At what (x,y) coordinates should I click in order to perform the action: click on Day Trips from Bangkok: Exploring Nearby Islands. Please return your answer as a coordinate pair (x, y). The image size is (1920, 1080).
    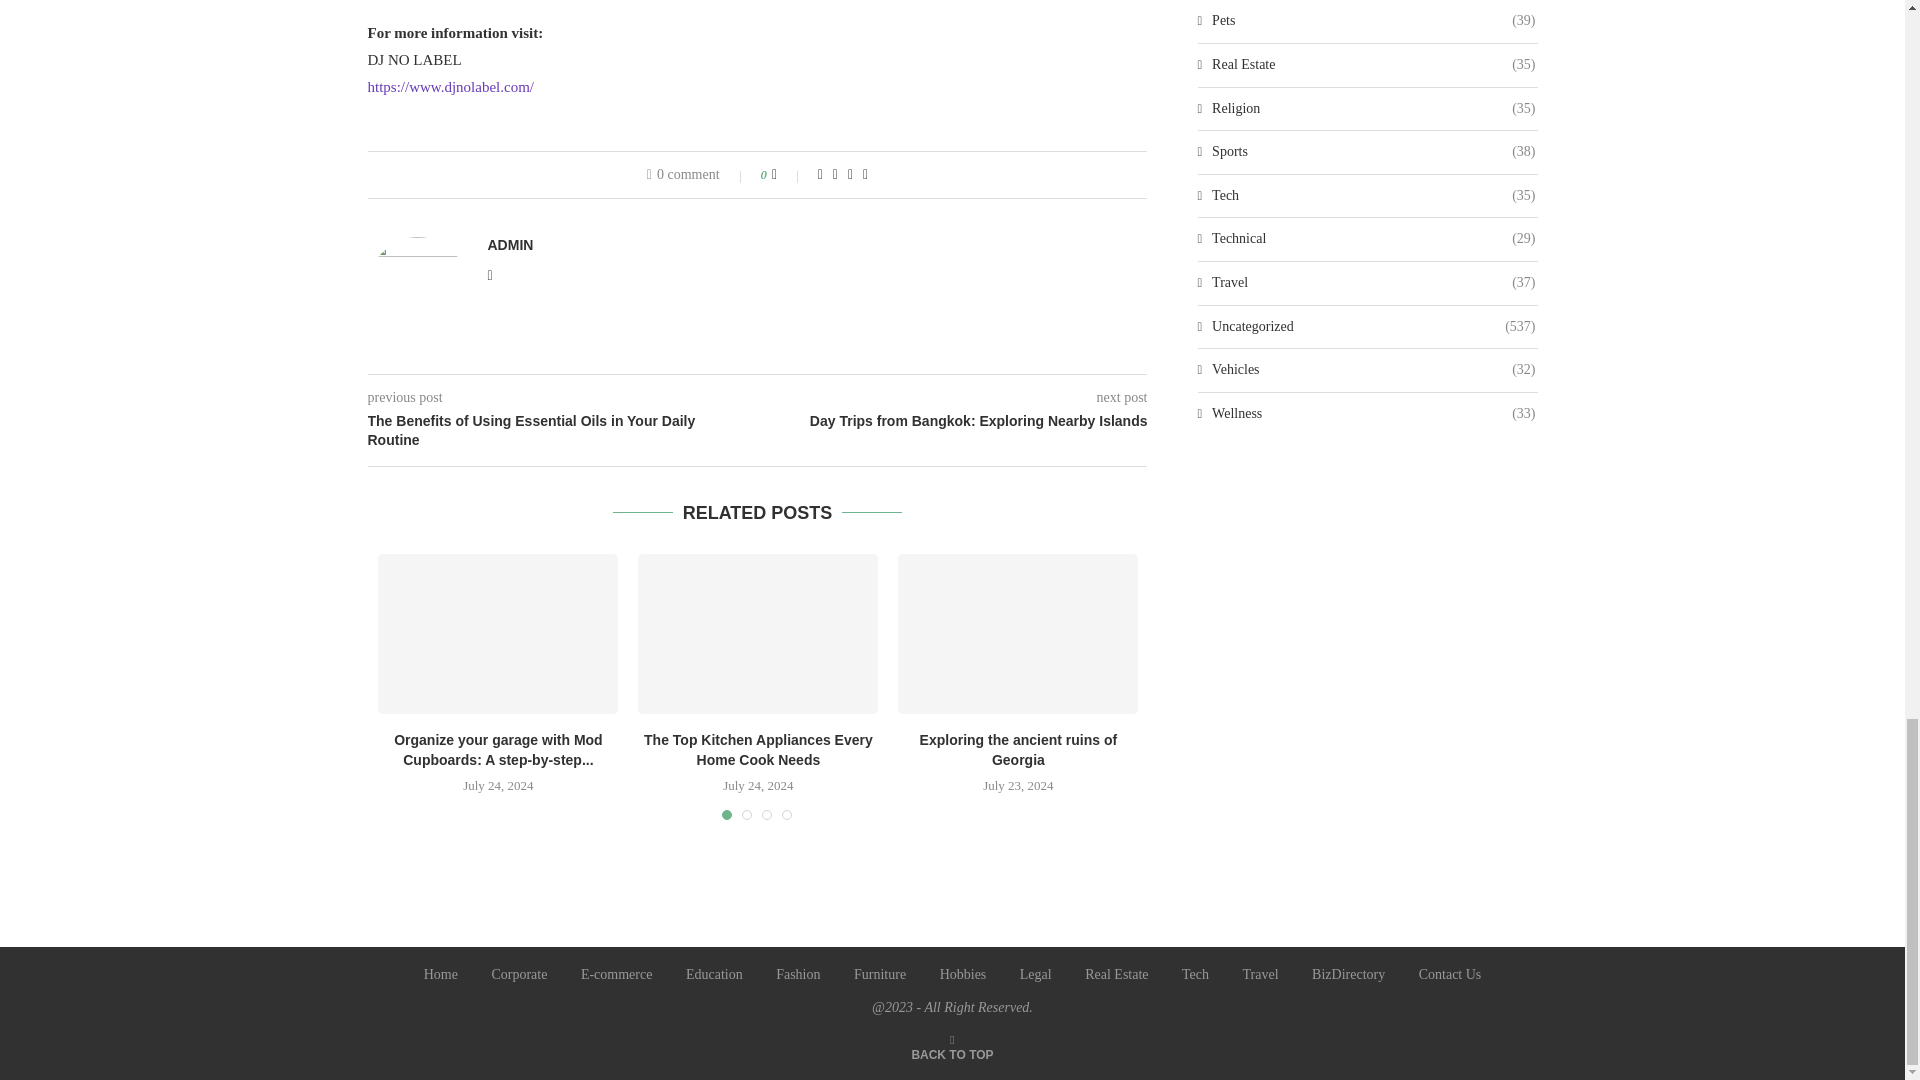
    Looking at the image, I should click on (953, 422).